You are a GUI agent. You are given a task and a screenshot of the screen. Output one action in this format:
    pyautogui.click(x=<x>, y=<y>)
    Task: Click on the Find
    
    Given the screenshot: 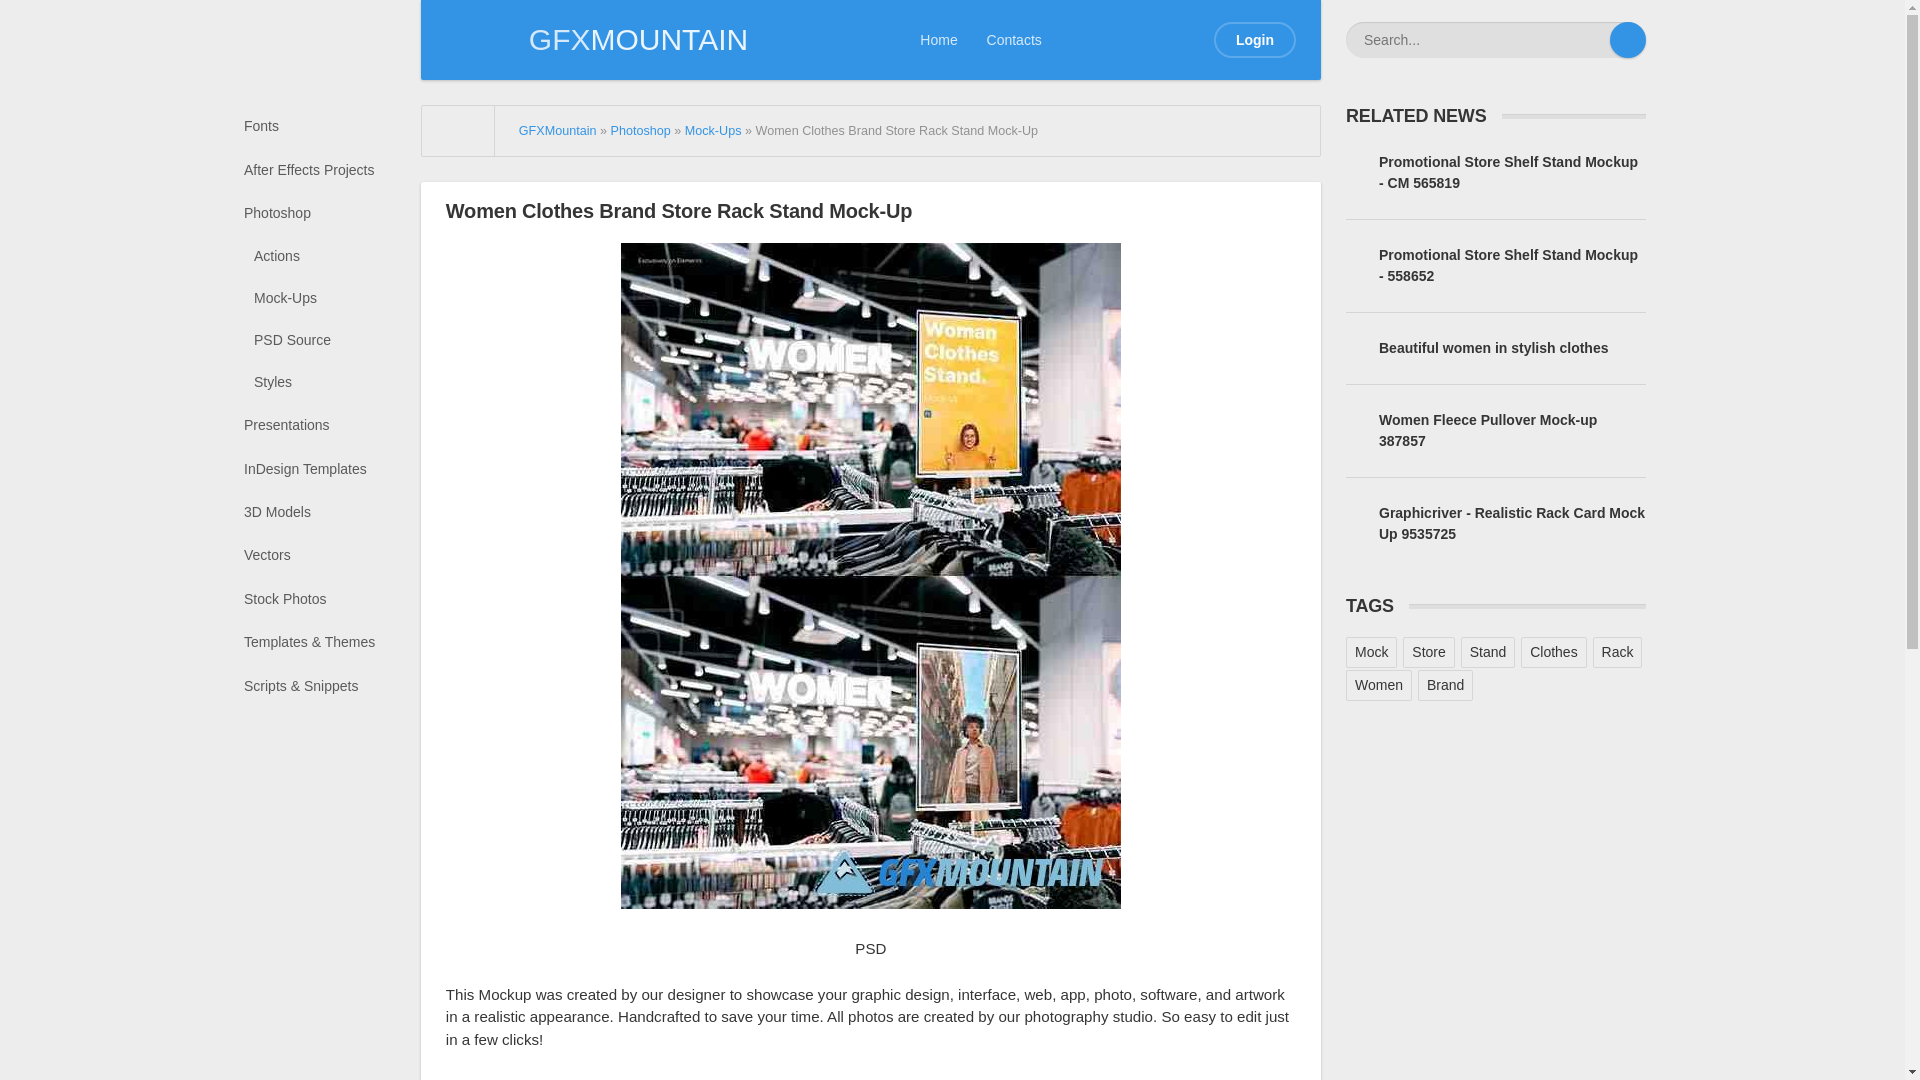 What is the action you would take?
    pyautogui.click(x=1628, y=40)
    